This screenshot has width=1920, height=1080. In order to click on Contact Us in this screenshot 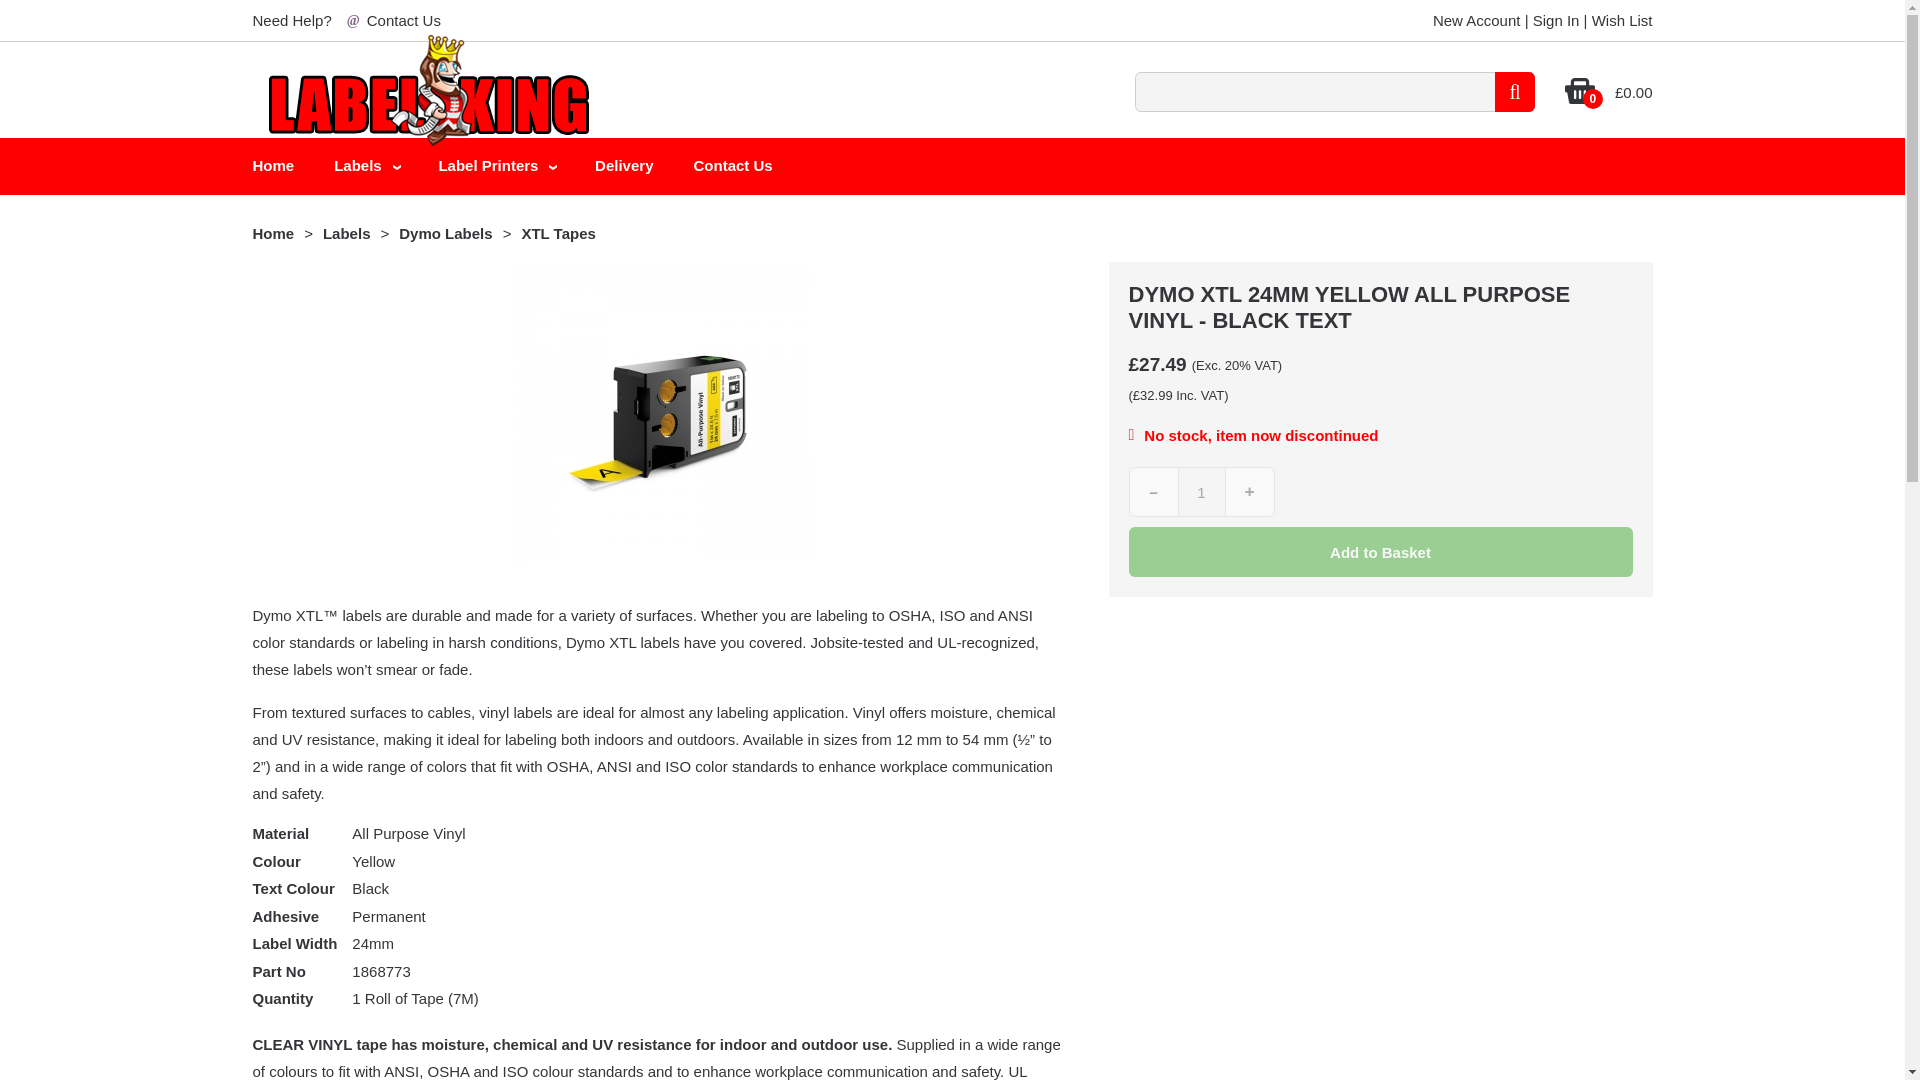, I will do `click(732, 166)`.